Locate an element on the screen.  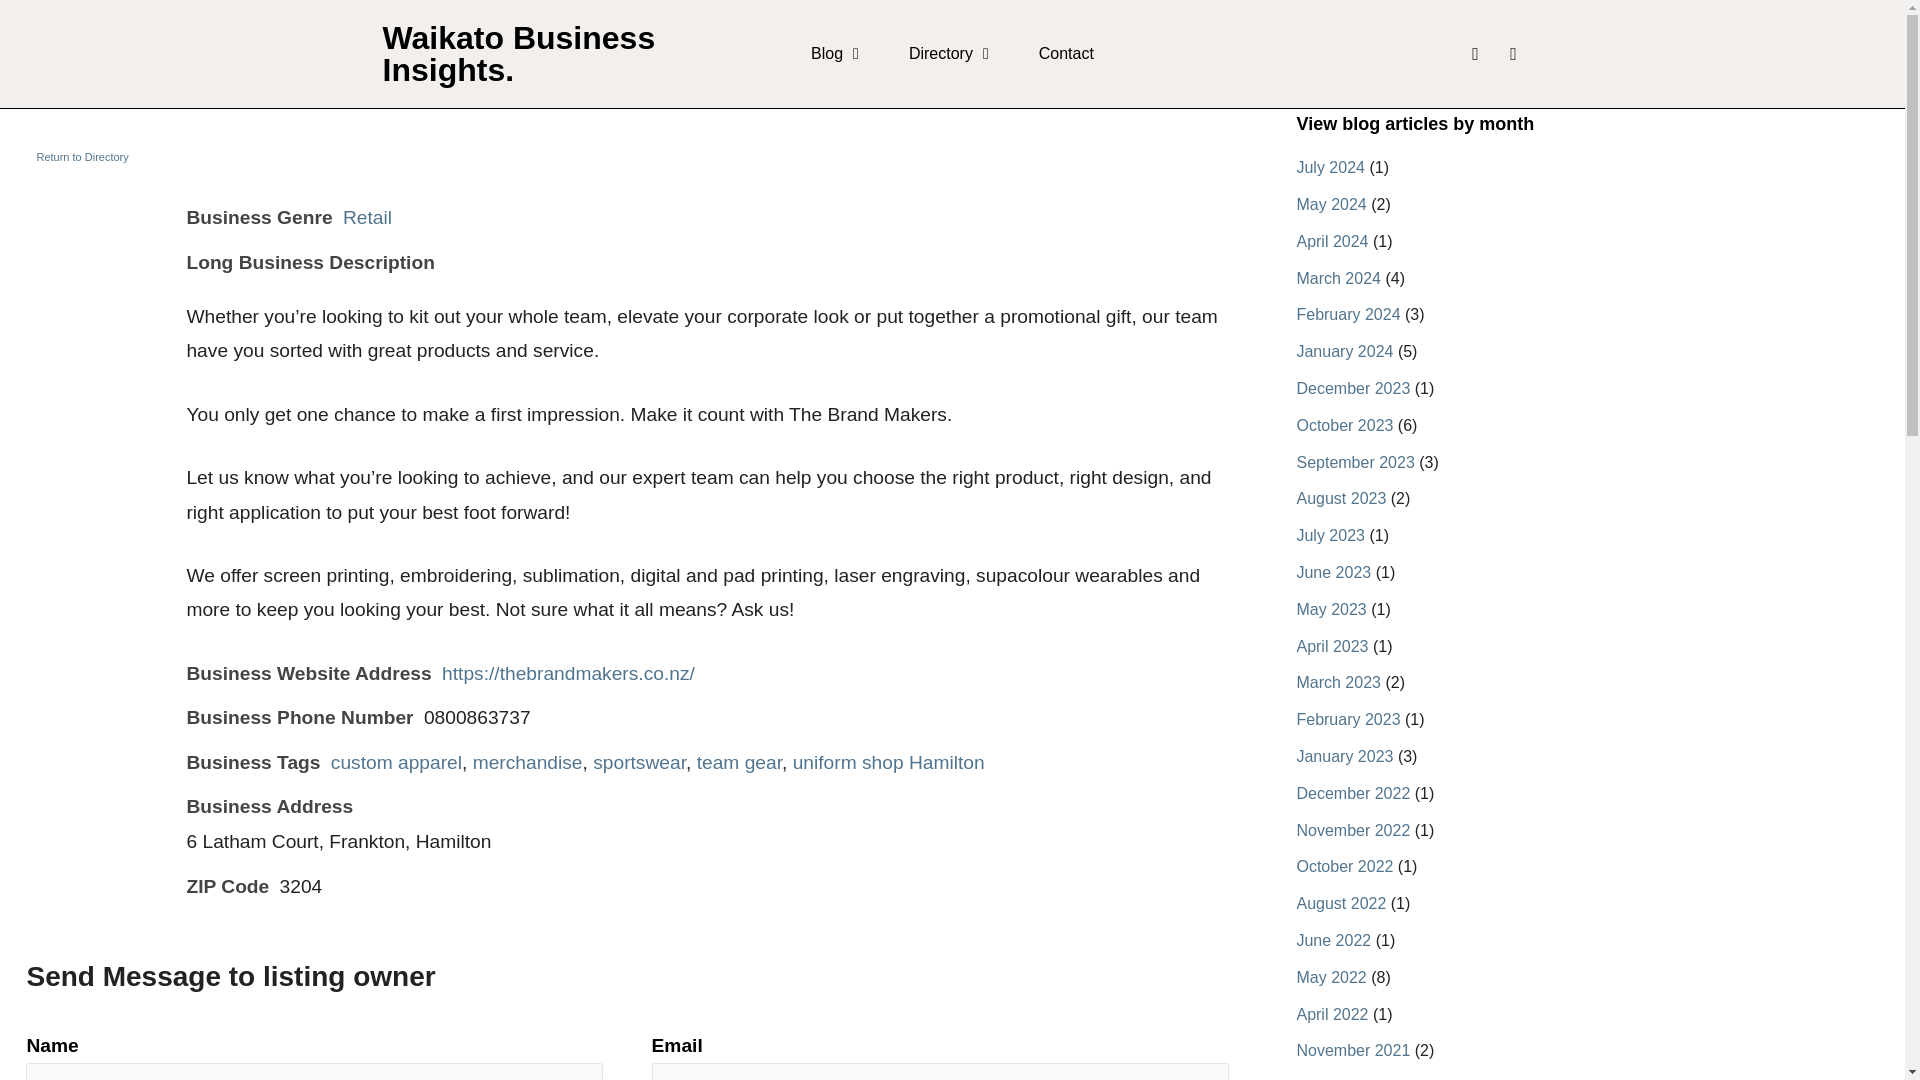
sportswear is located at coordinates (639, 762).